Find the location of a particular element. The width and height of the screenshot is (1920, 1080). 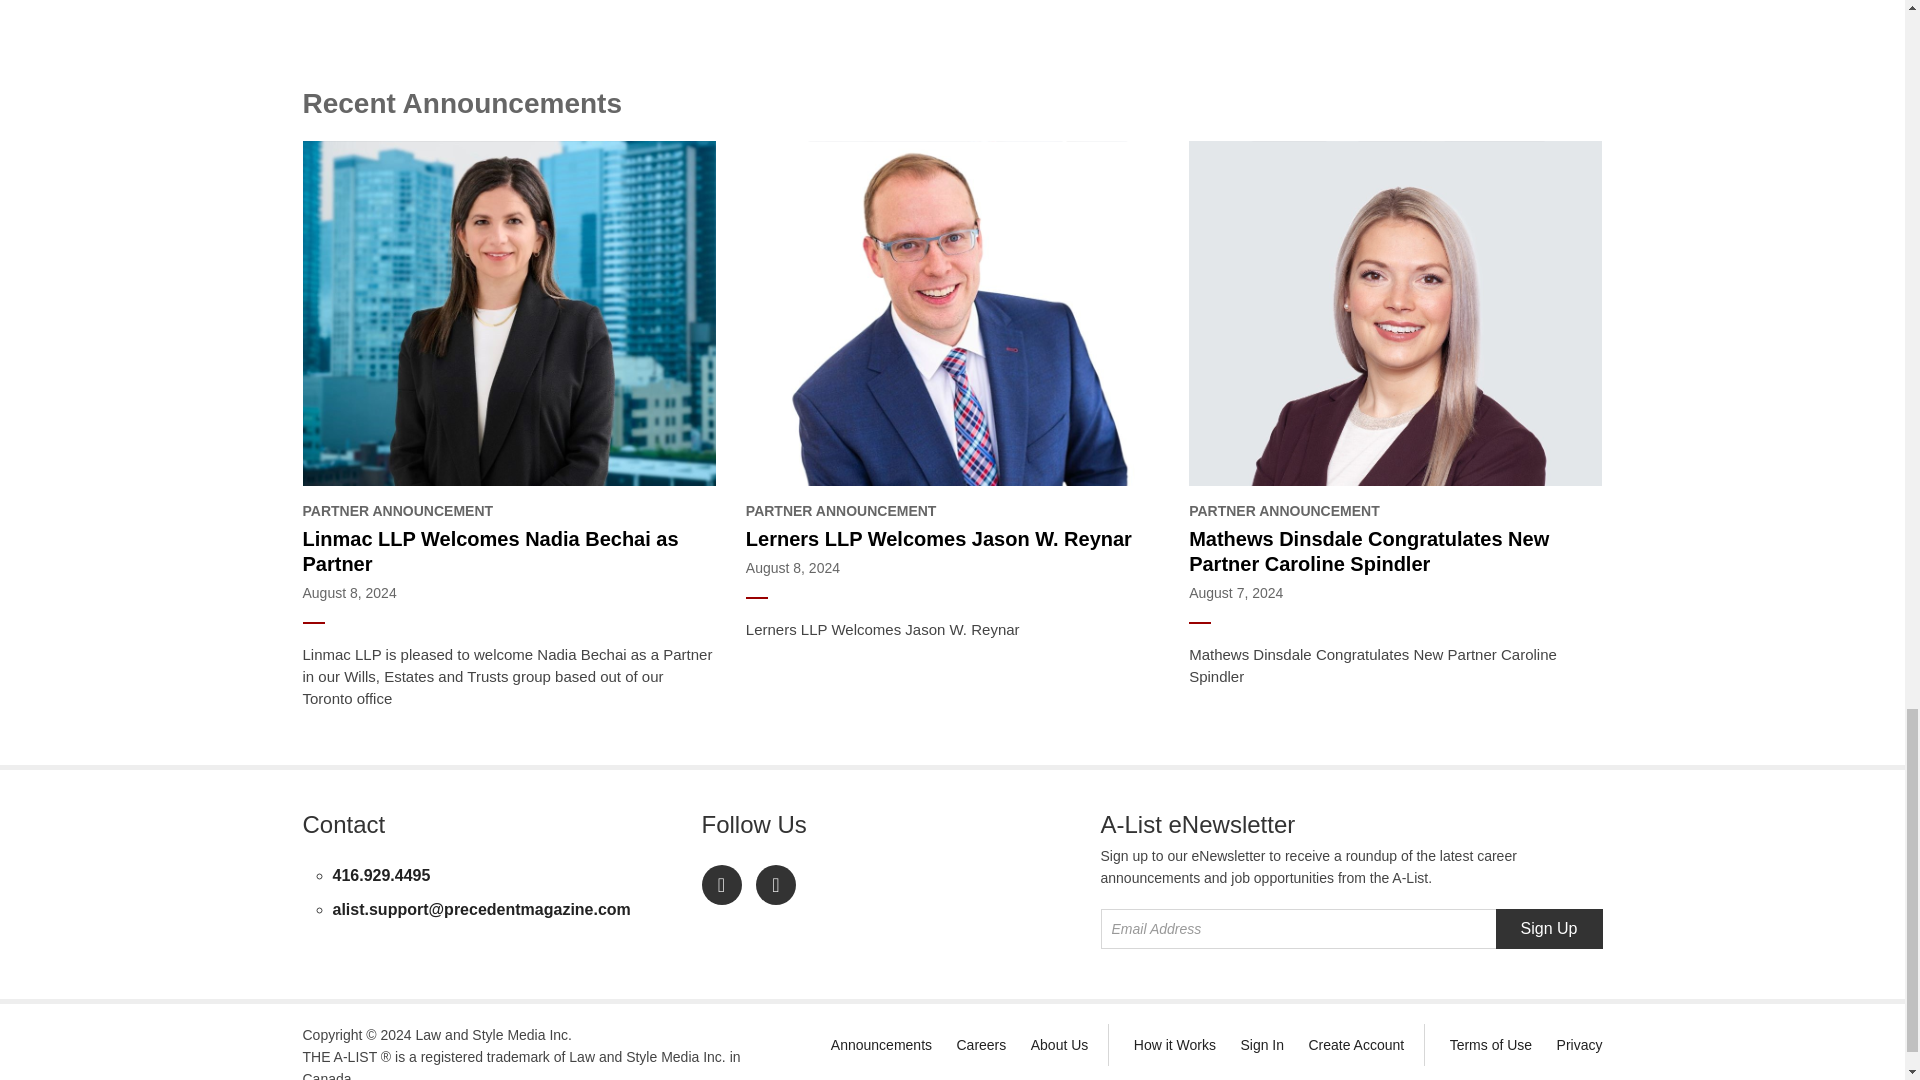

Lerners LLP Welcomes Jason W. Reynar is located at coordinates (952, 539).